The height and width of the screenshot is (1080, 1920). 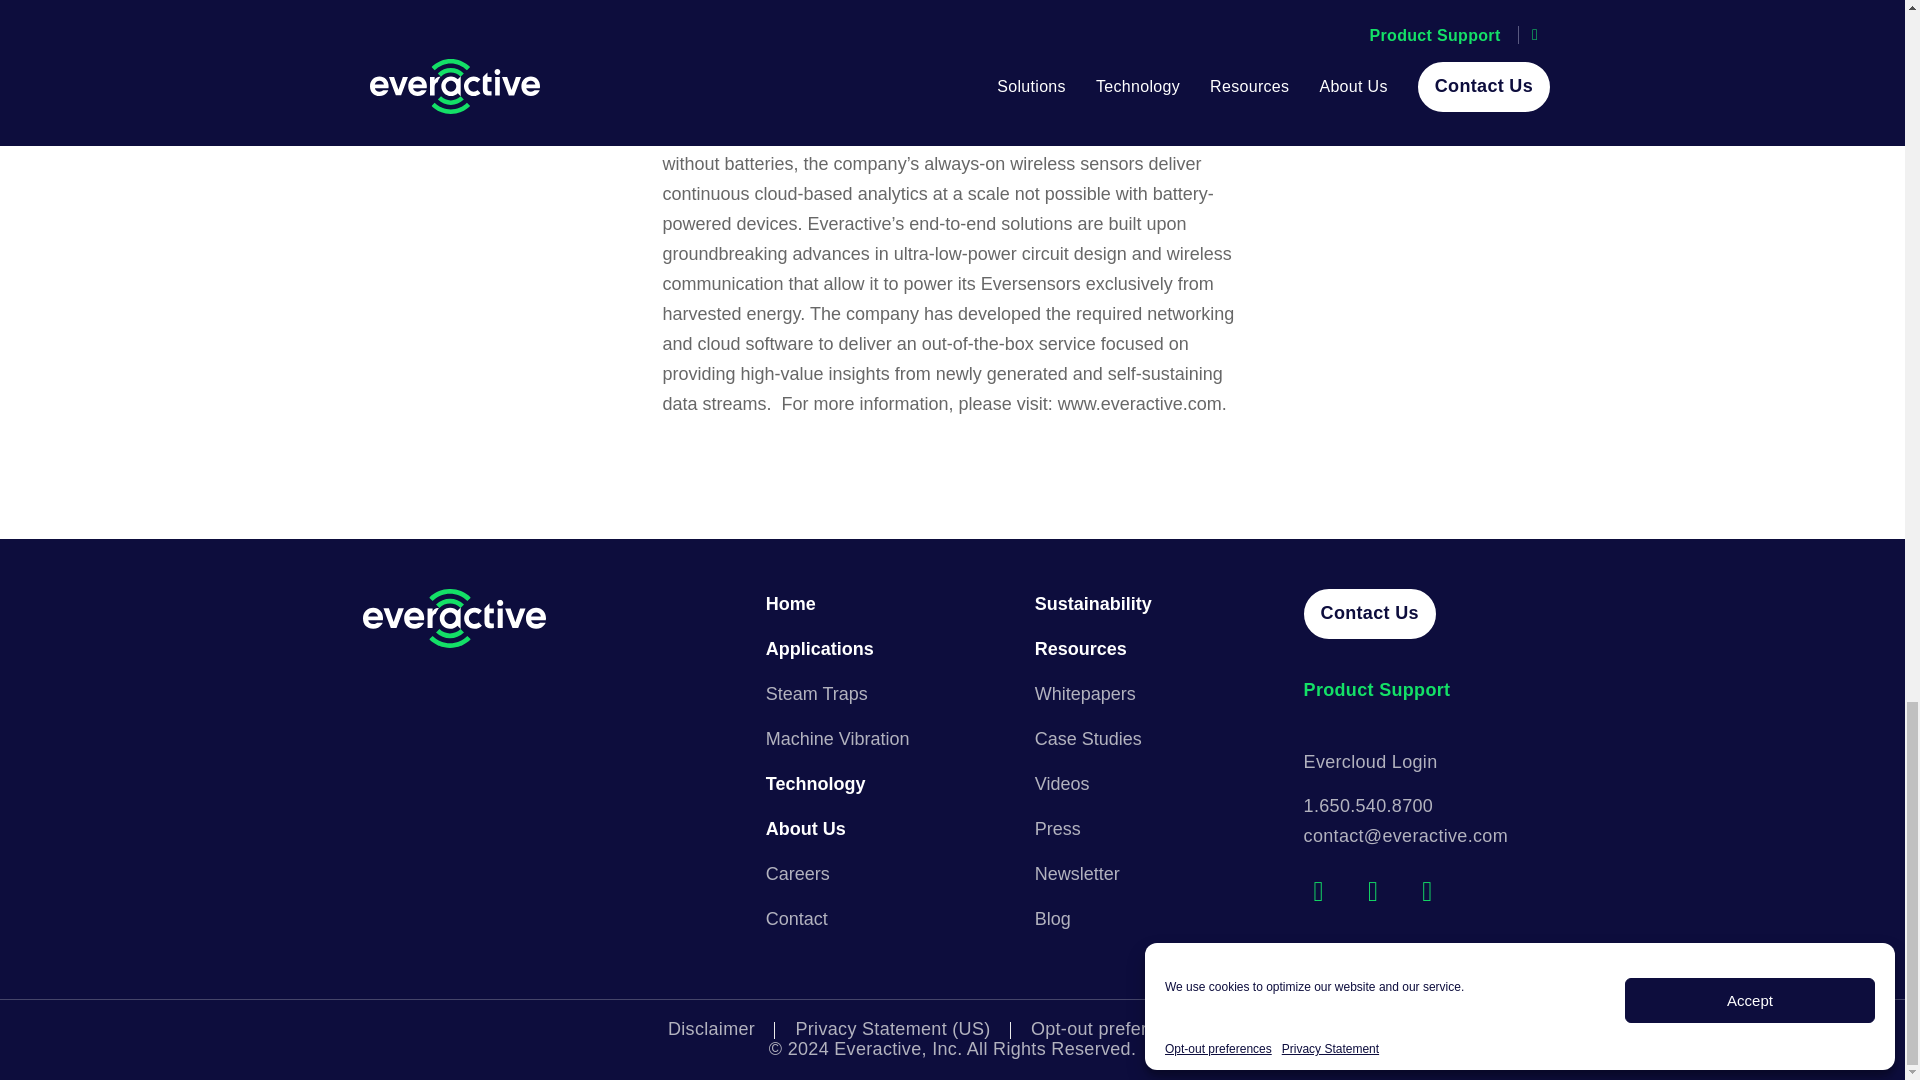 I want to click on Everactive on LinkedIn, so click(x=1372, y=892).